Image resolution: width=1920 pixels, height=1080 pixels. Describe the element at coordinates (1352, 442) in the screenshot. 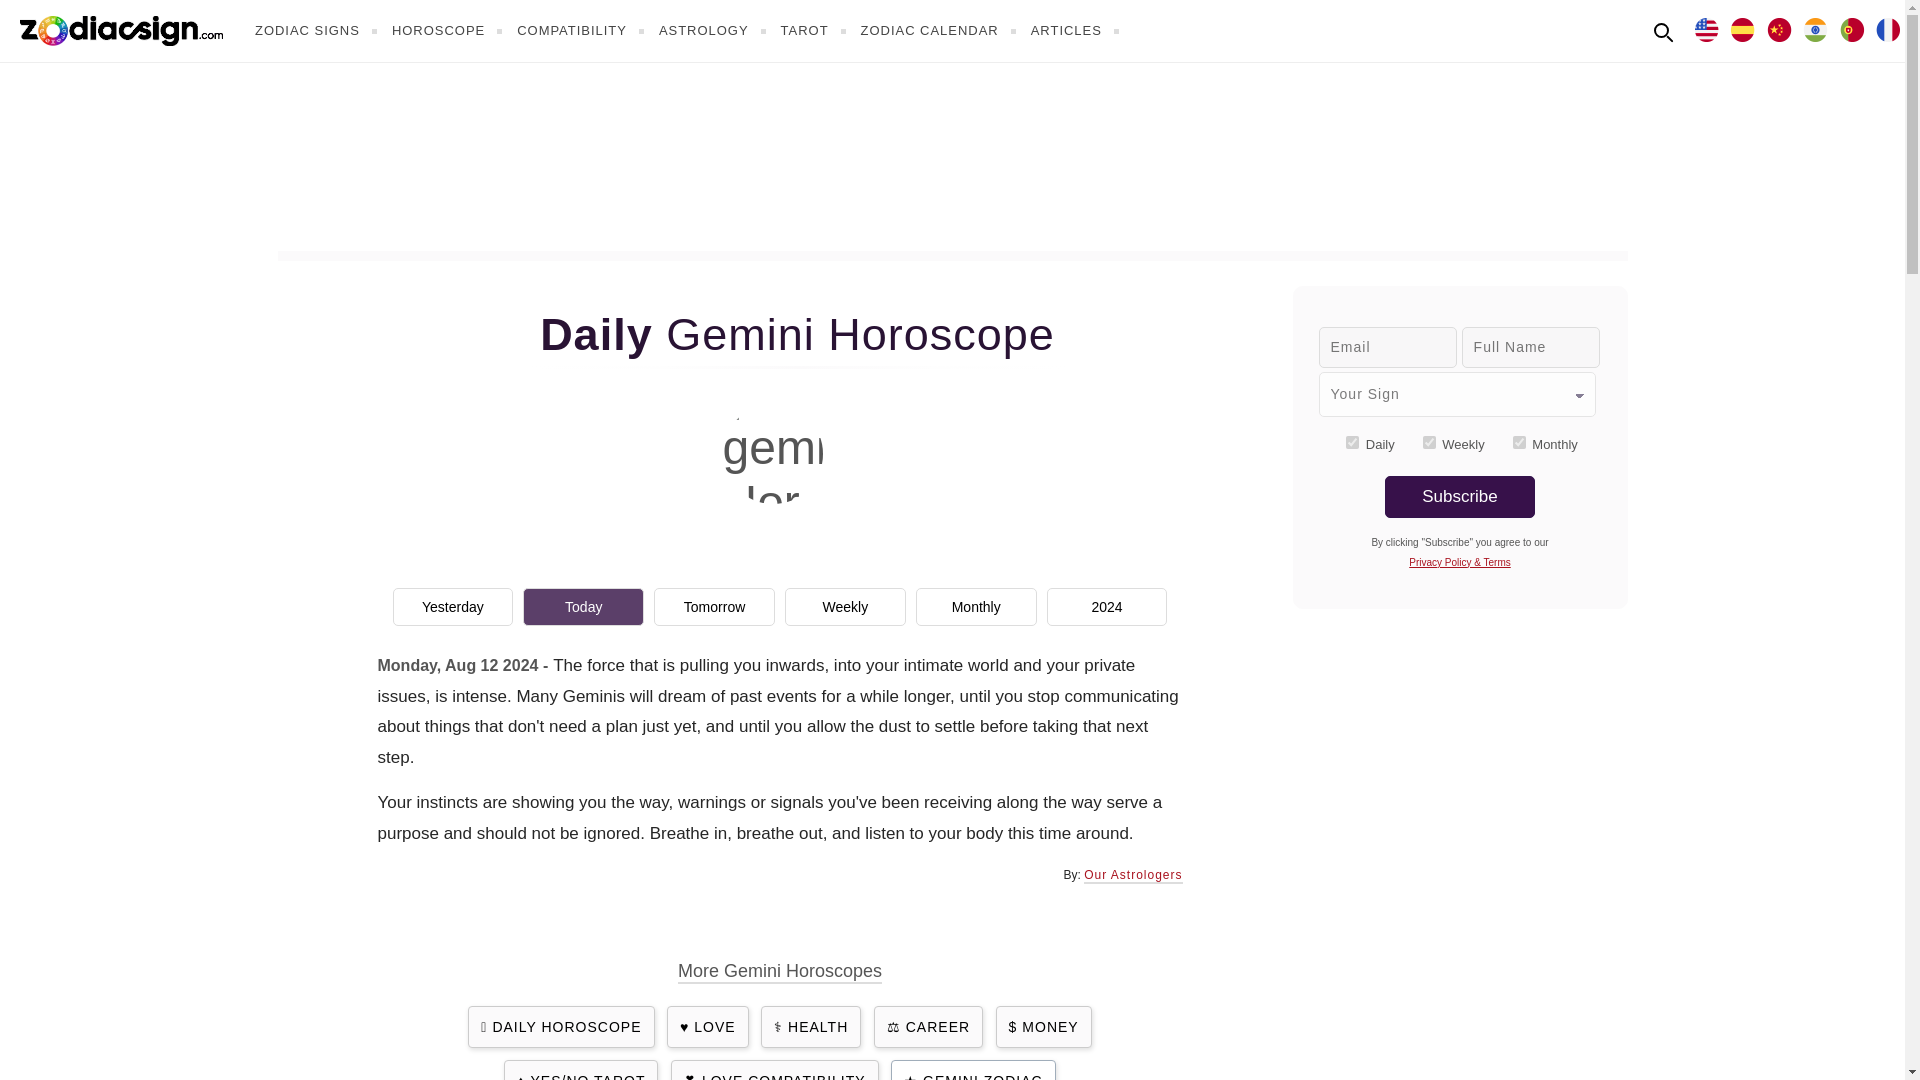

I see `daily` at that location.